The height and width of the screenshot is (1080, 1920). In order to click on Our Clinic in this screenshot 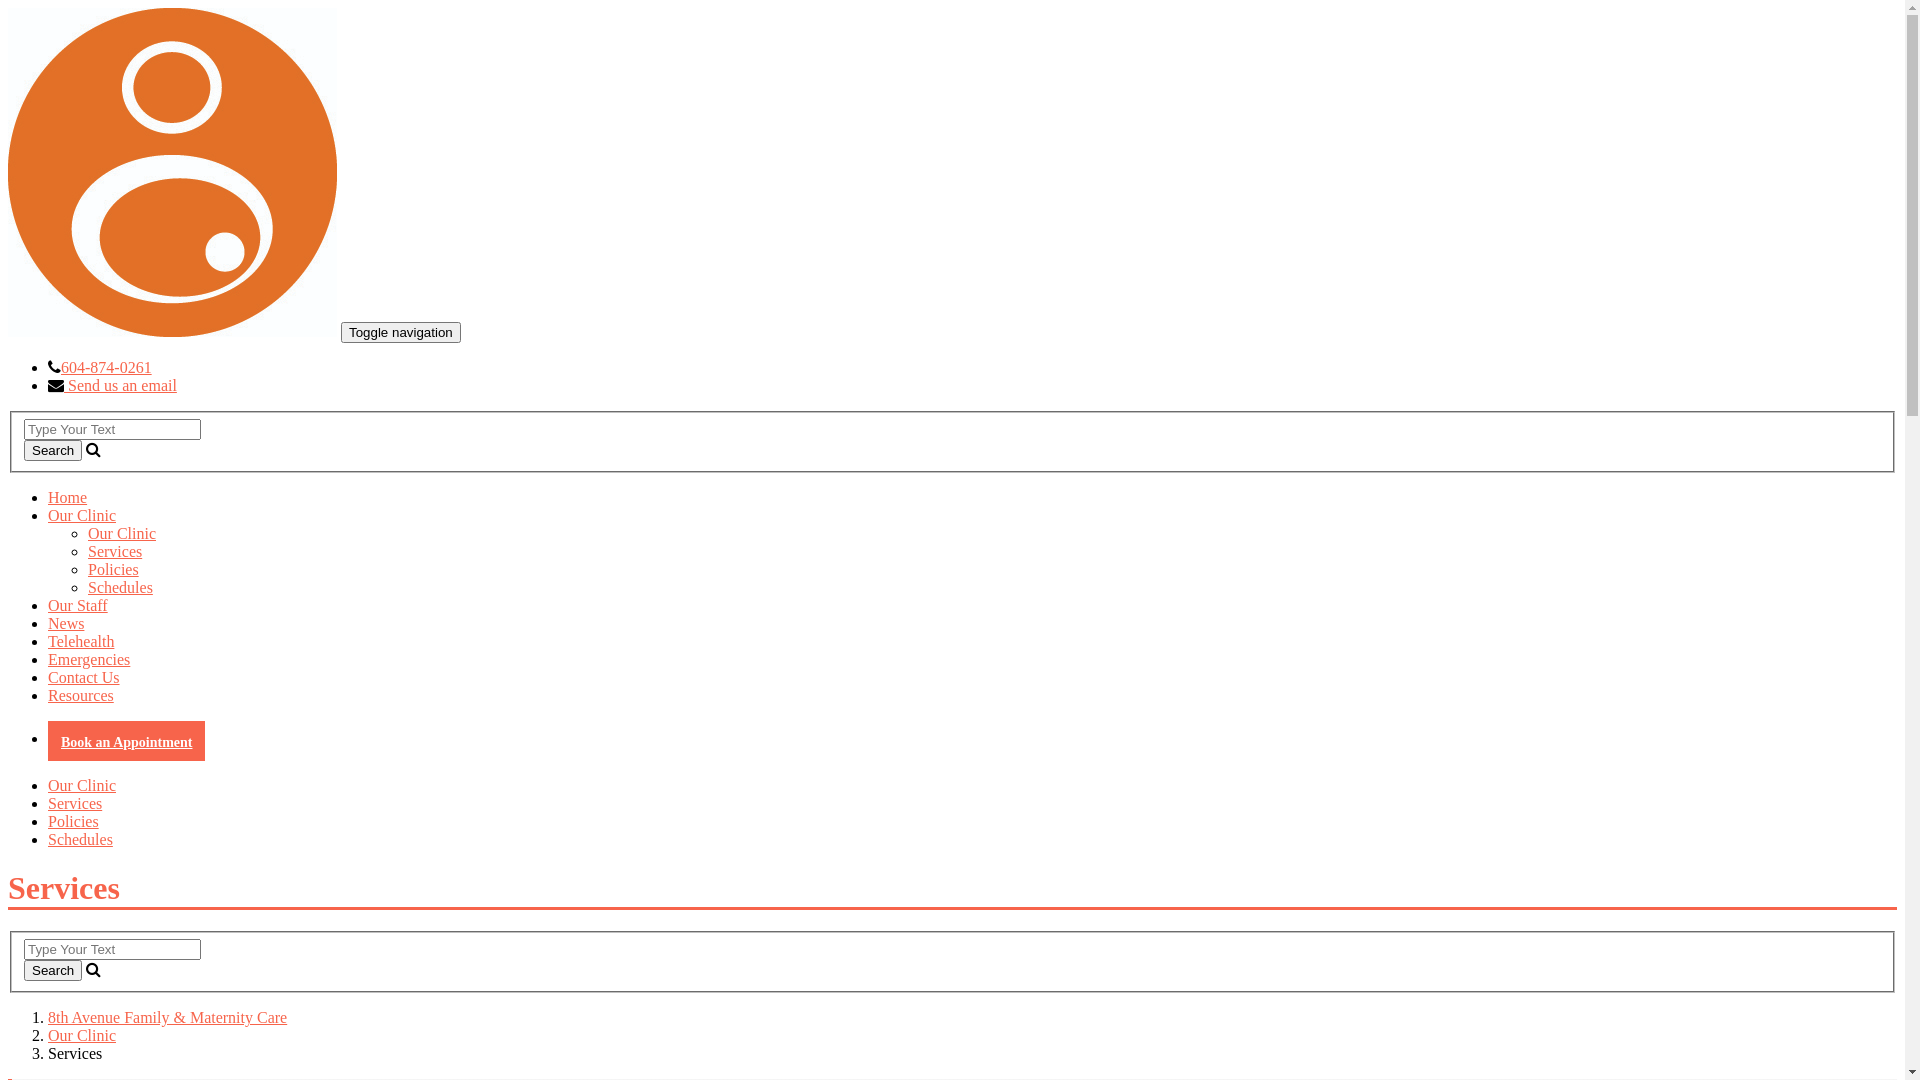, I will do `click(82, 786)`.